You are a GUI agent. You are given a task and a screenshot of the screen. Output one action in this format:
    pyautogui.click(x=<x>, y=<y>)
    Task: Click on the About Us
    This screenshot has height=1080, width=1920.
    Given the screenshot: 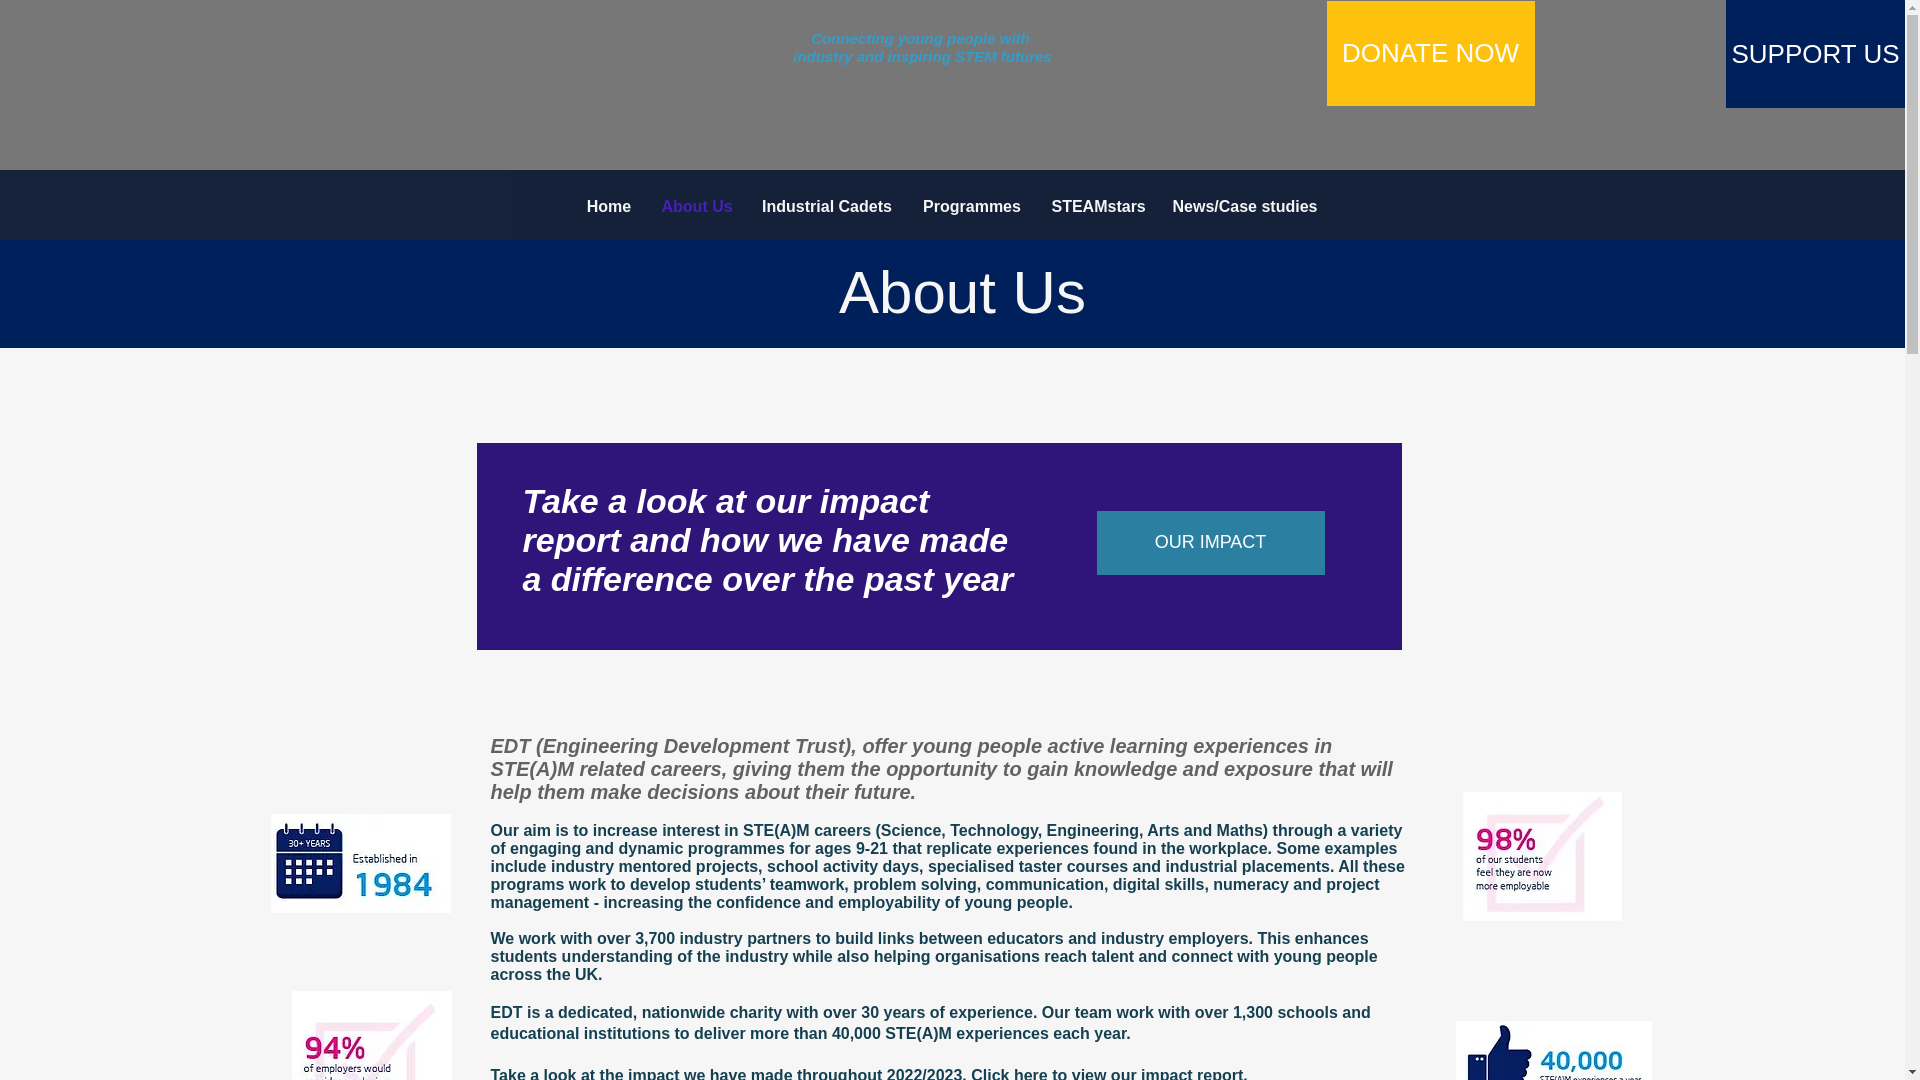 What is the action you would take?
    pyautogui.click(x=696, y=206)
    